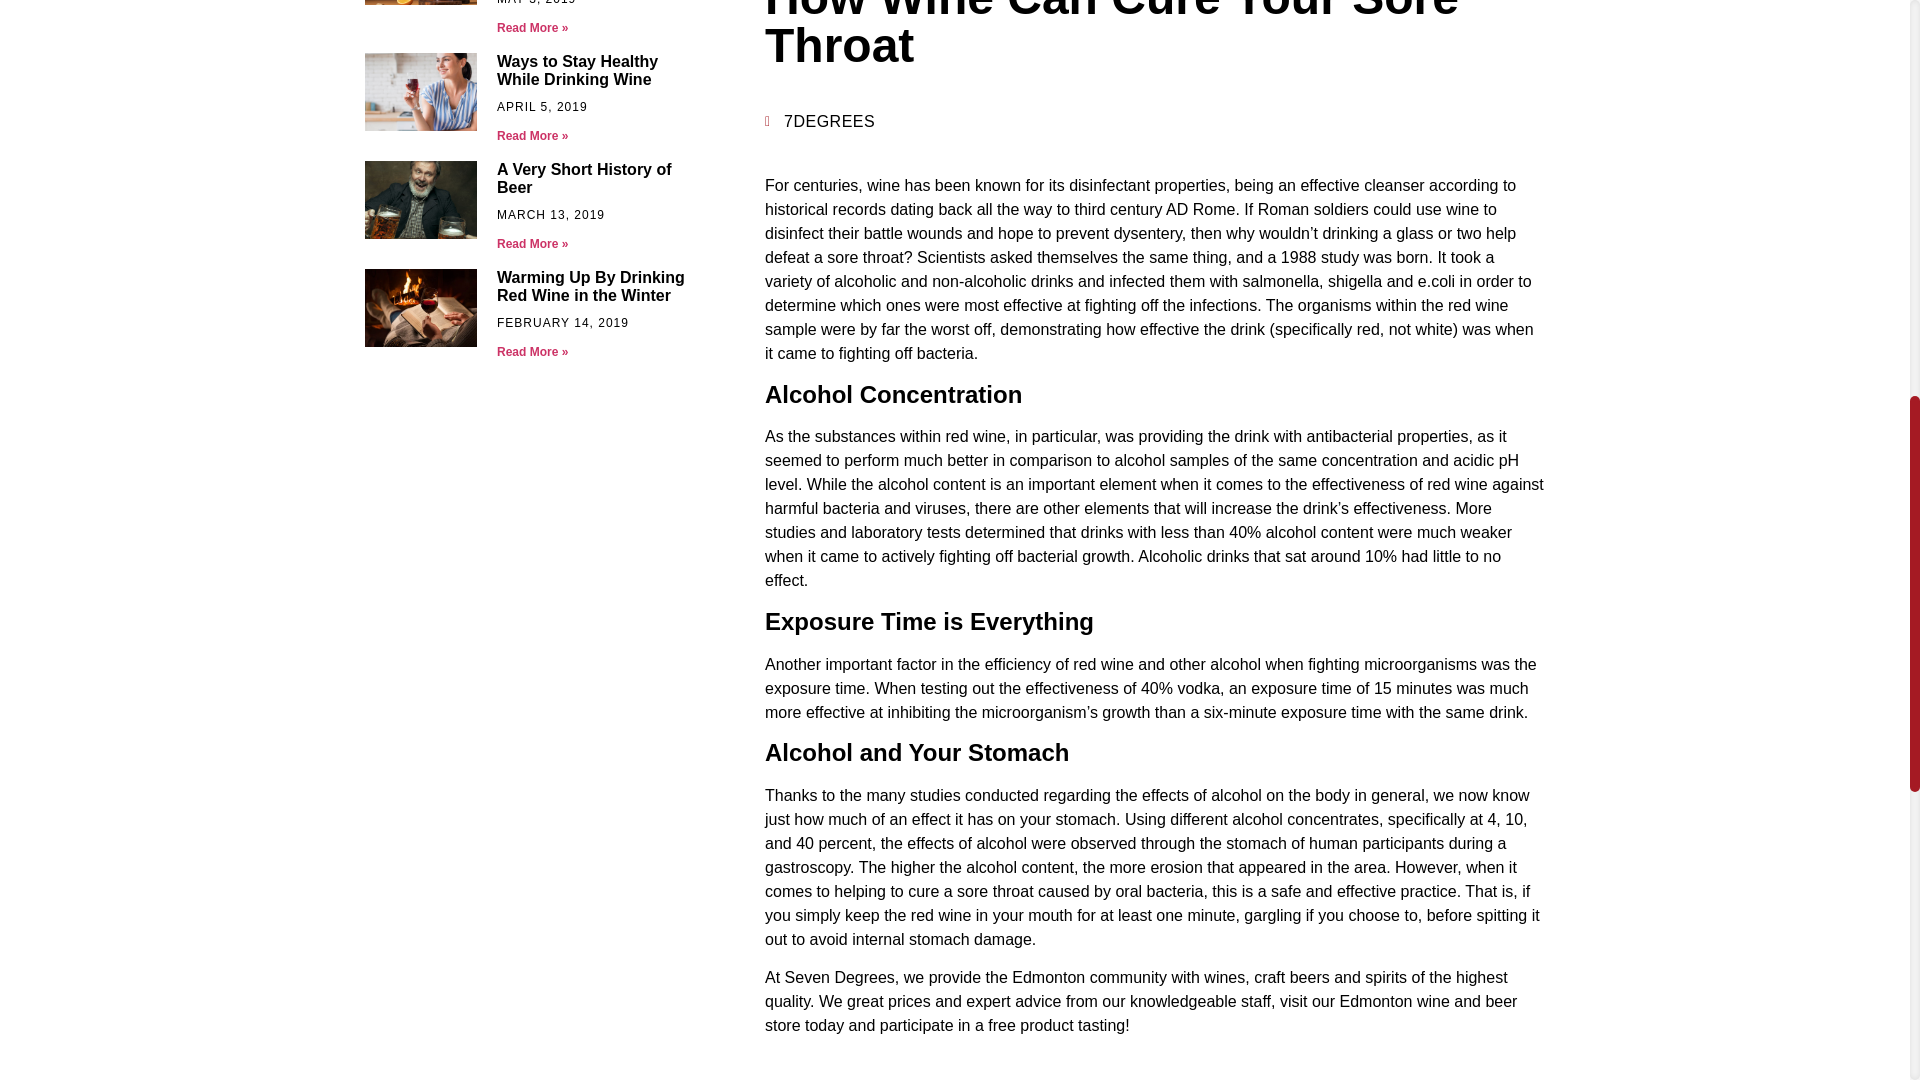  I want to click on Ways to Stay Healthy While Drinking Wine, so click(578, 70).